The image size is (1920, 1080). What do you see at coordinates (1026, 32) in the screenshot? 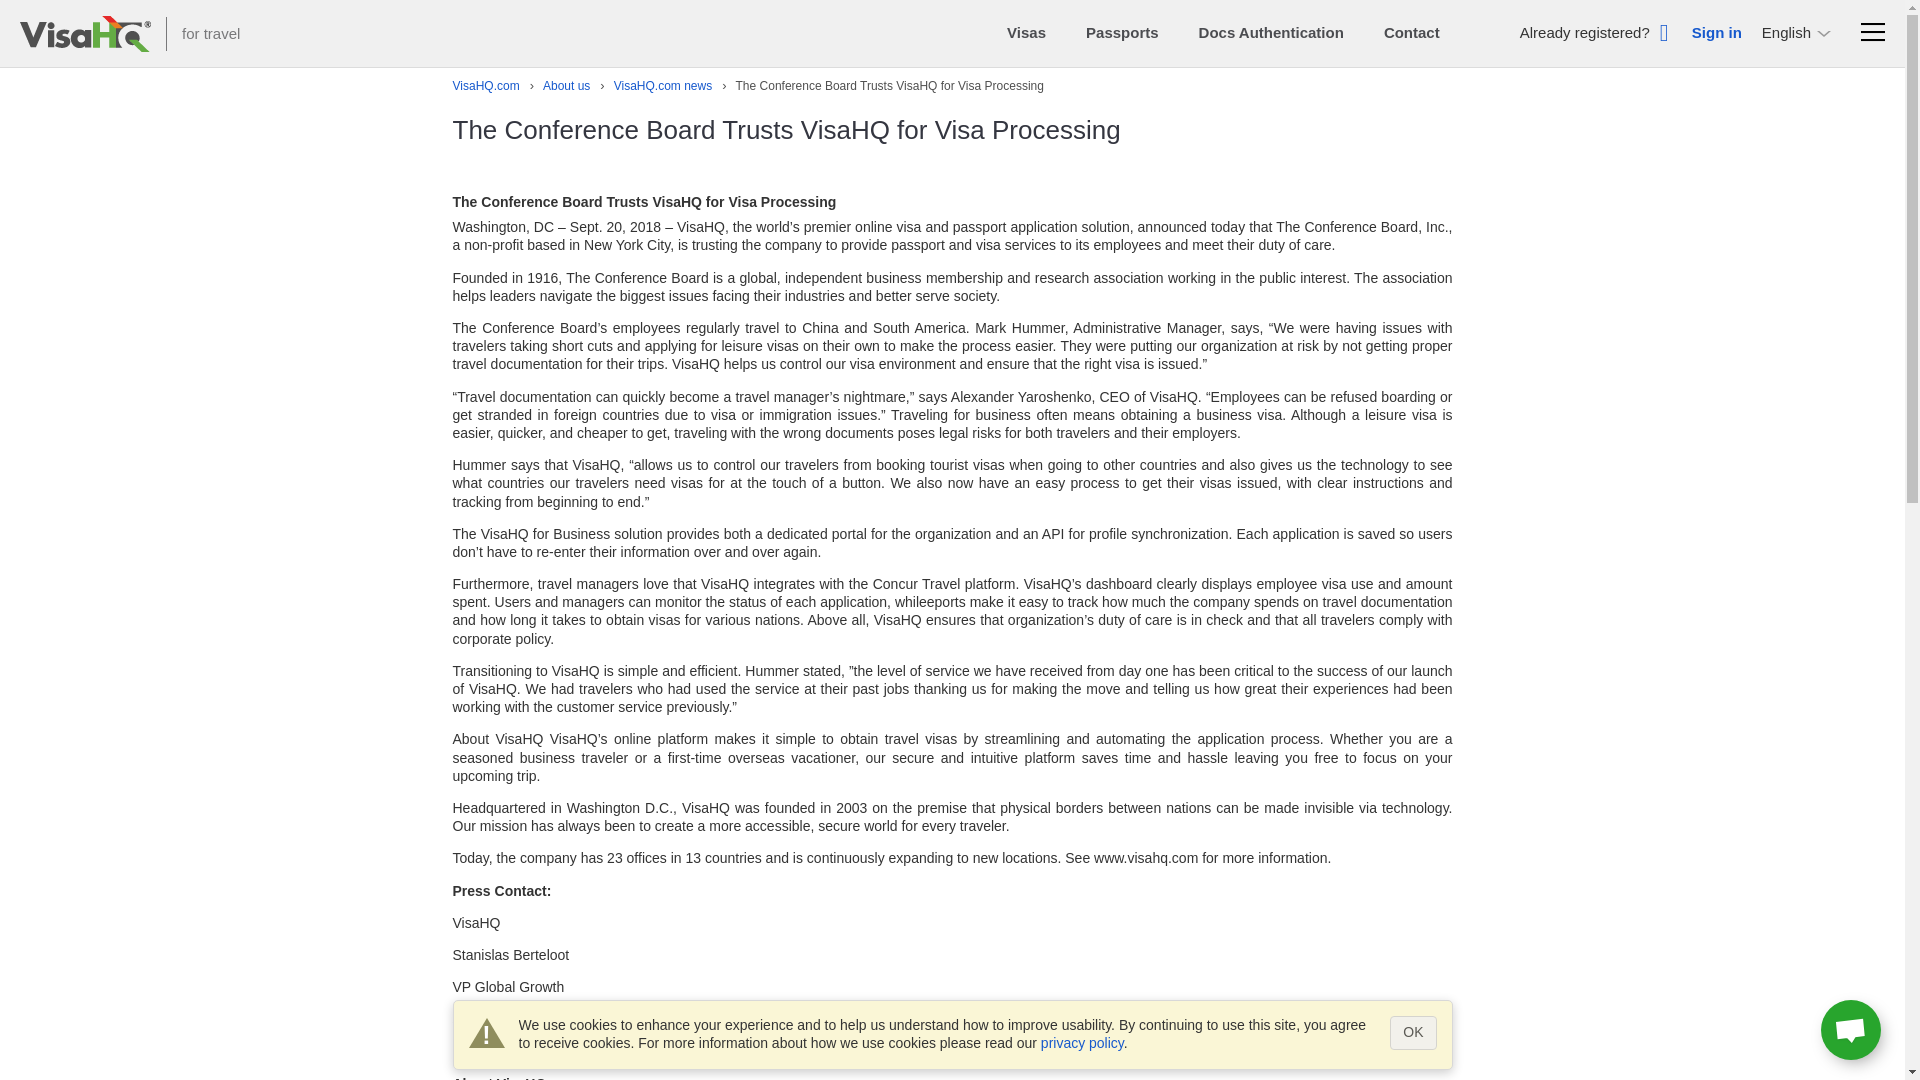
I see `Visas` at bounding box center [1026, 32].